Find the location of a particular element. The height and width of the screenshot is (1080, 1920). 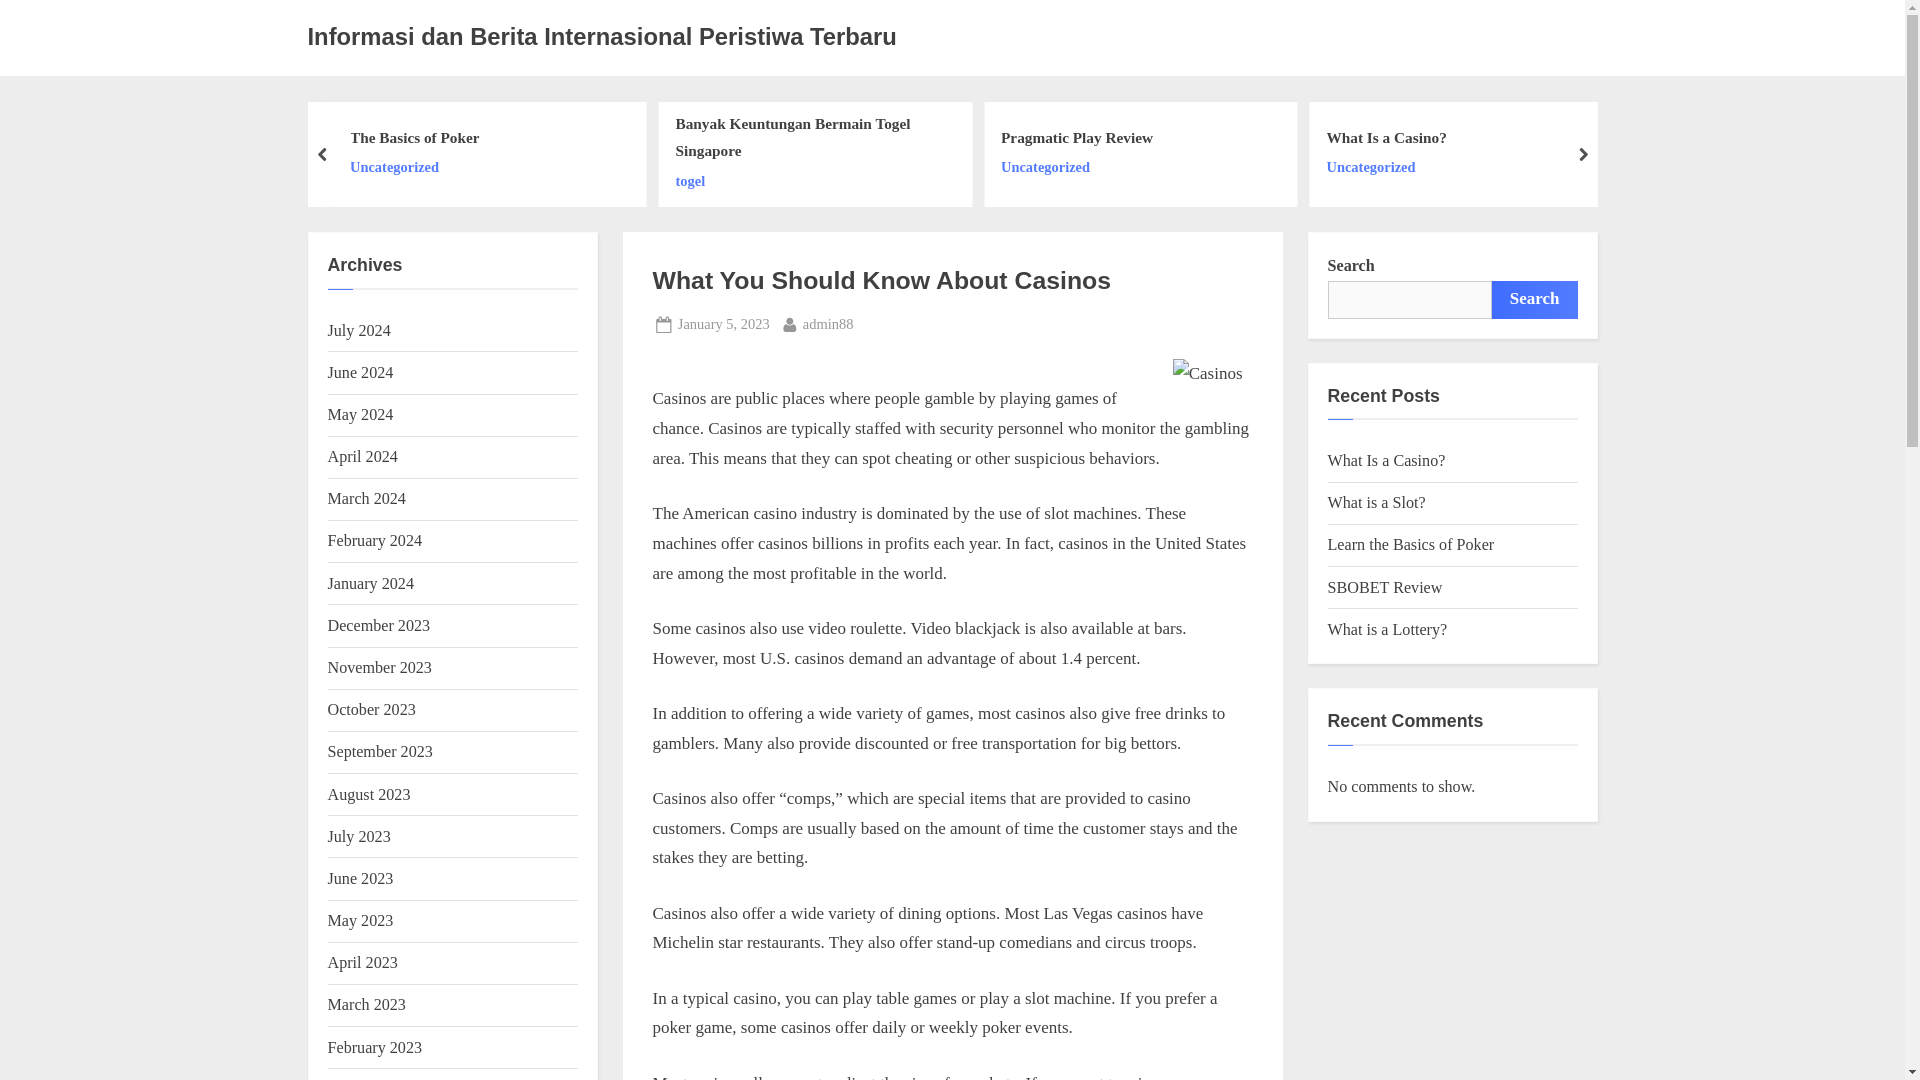

The Basics of Poker is located at coordinates (414, 138).